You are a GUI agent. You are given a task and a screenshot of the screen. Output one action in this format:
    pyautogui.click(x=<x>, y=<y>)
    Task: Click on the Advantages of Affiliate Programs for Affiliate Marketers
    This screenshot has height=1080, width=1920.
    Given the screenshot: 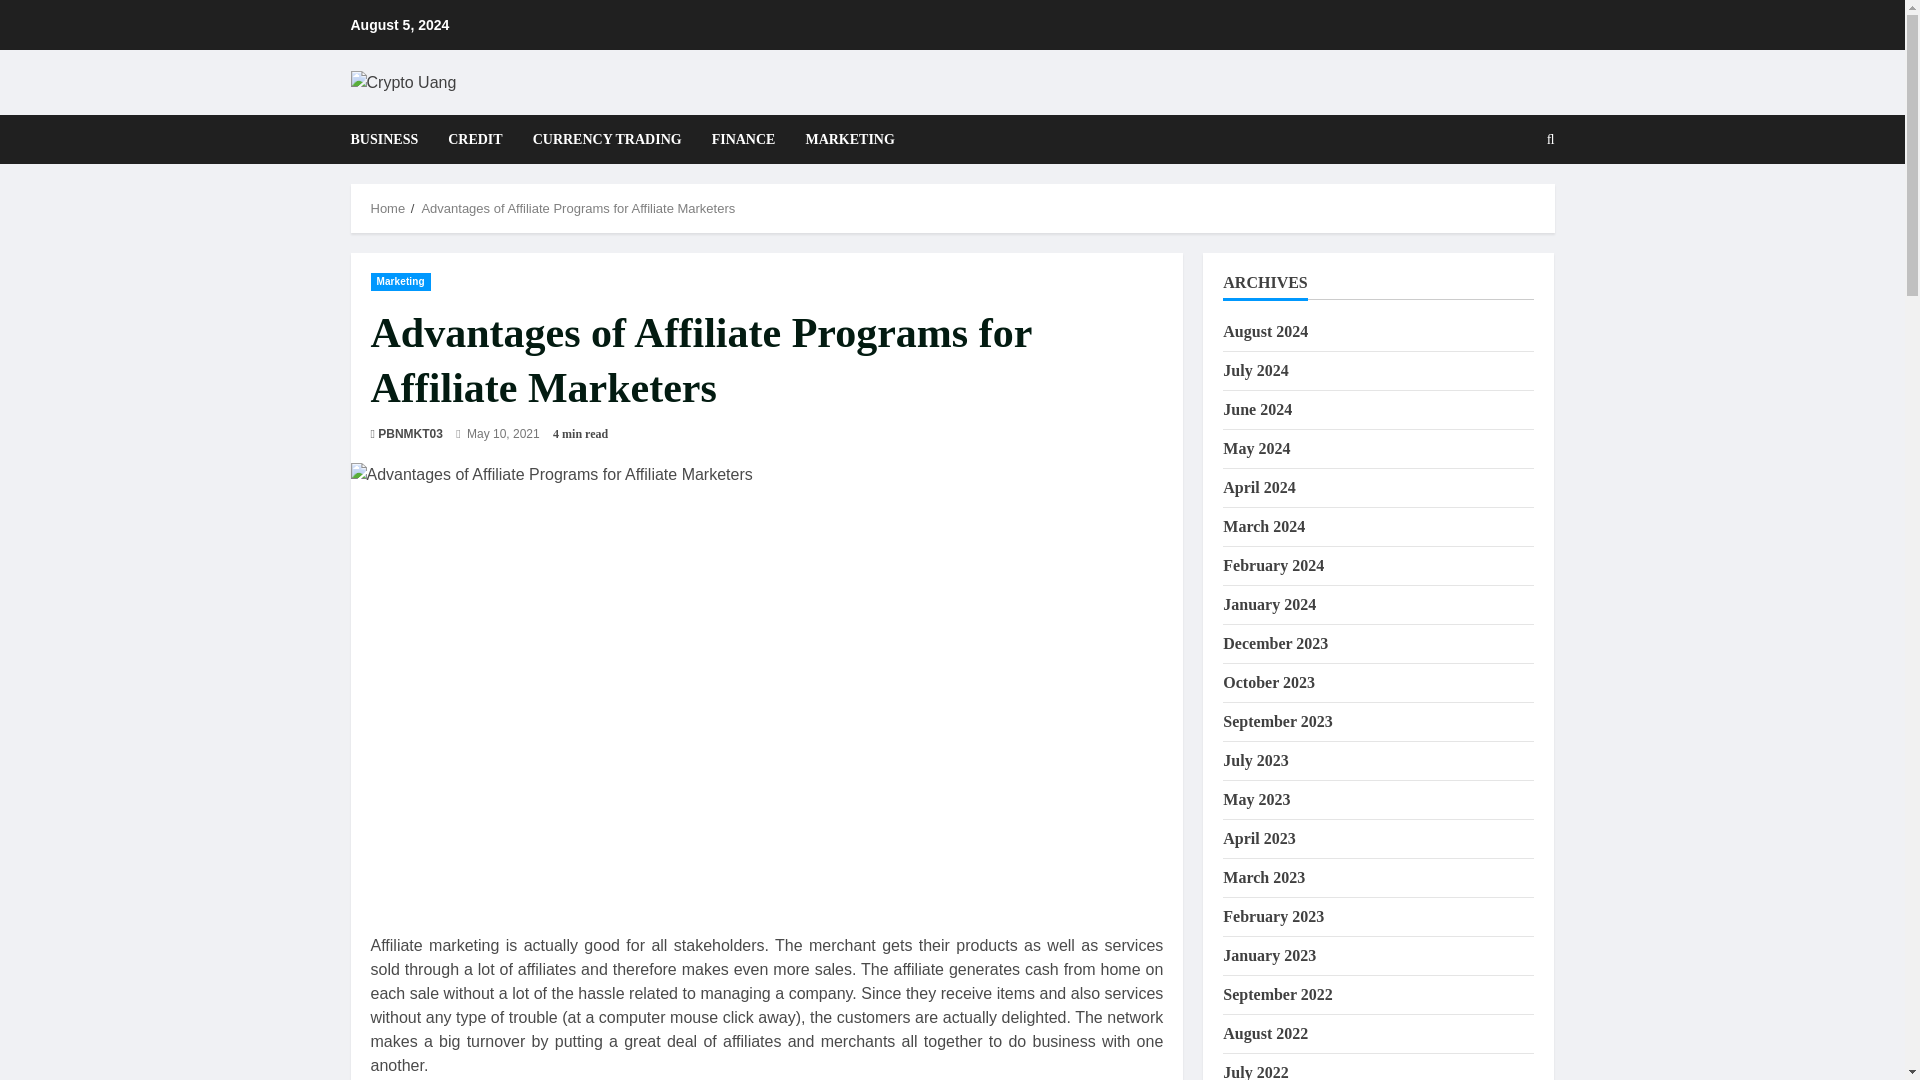 What is the action you would take?
    pyautogui.click(x=578, y=208)
    